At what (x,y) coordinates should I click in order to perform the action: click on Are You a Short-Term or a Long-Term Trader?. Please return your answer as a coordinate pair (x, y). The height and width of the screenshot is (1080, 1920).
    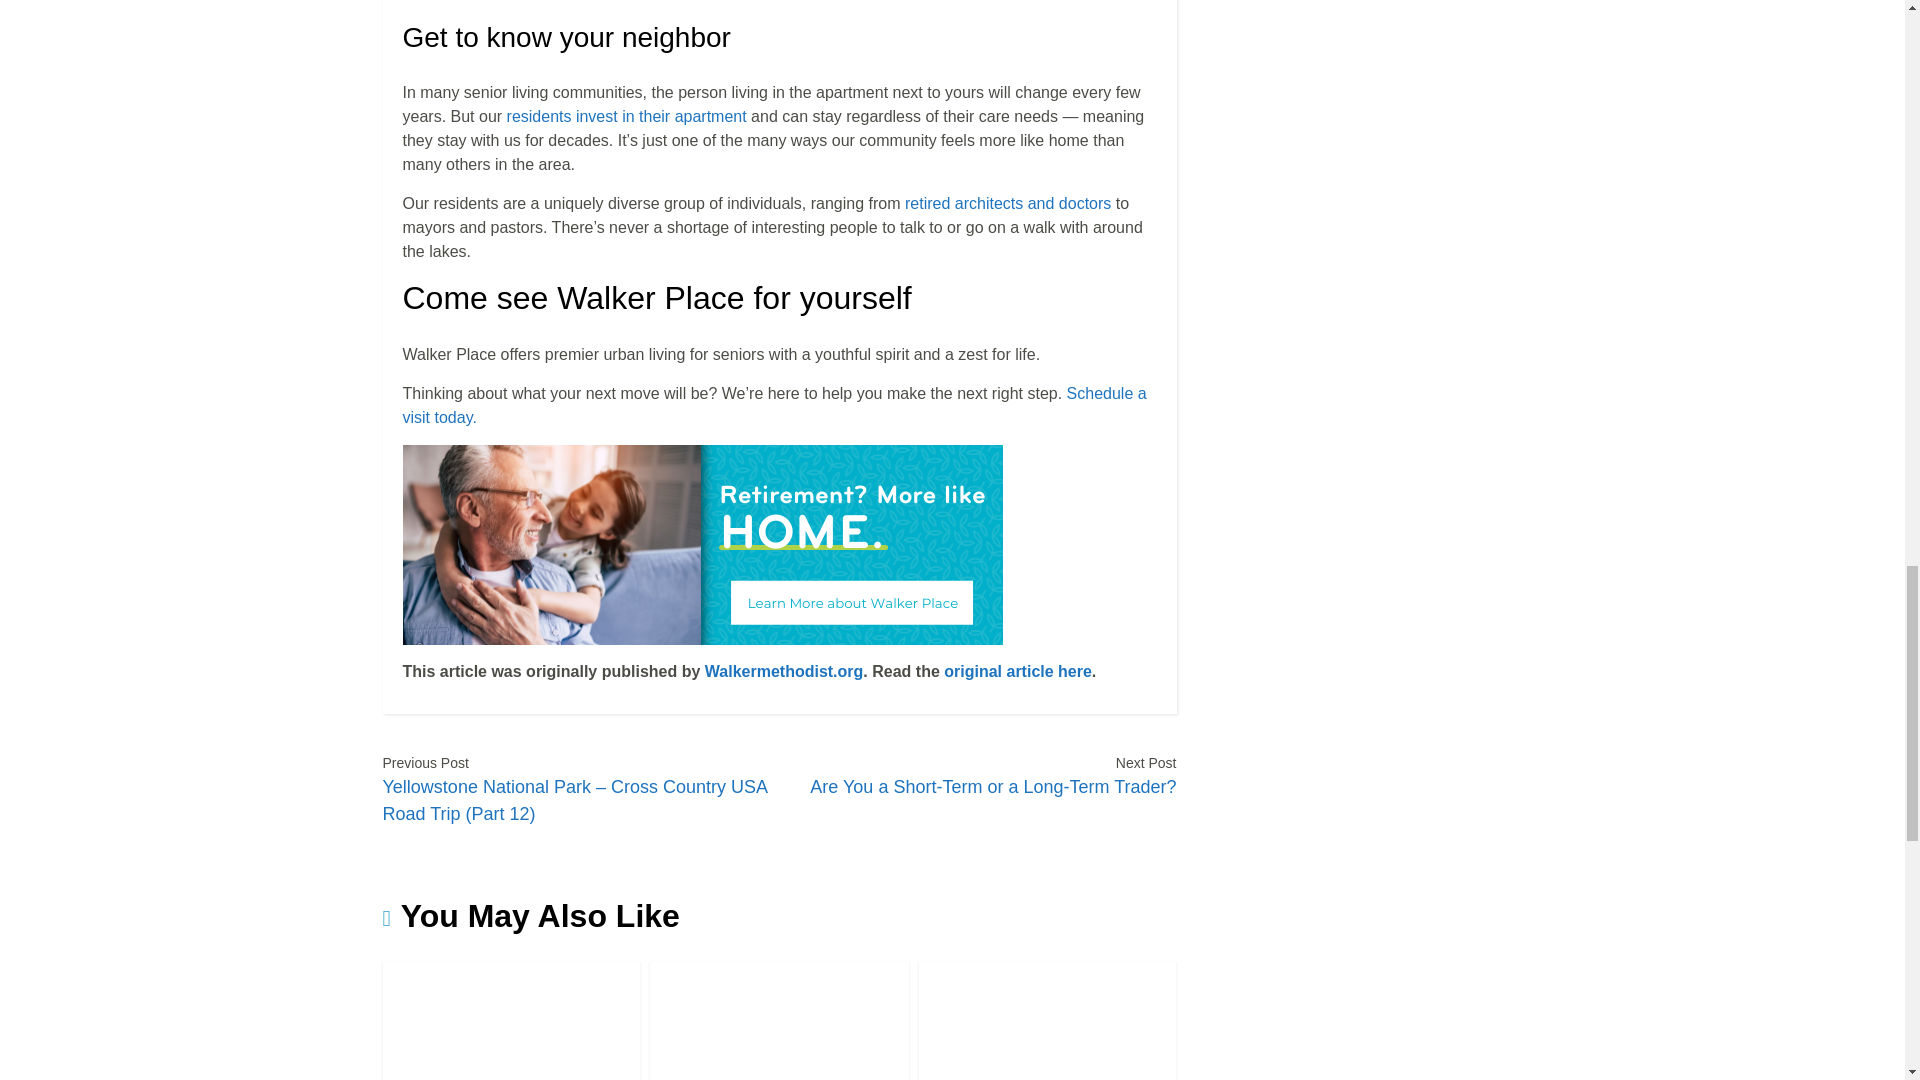
    Looking at the image, I should click on (992, 784).